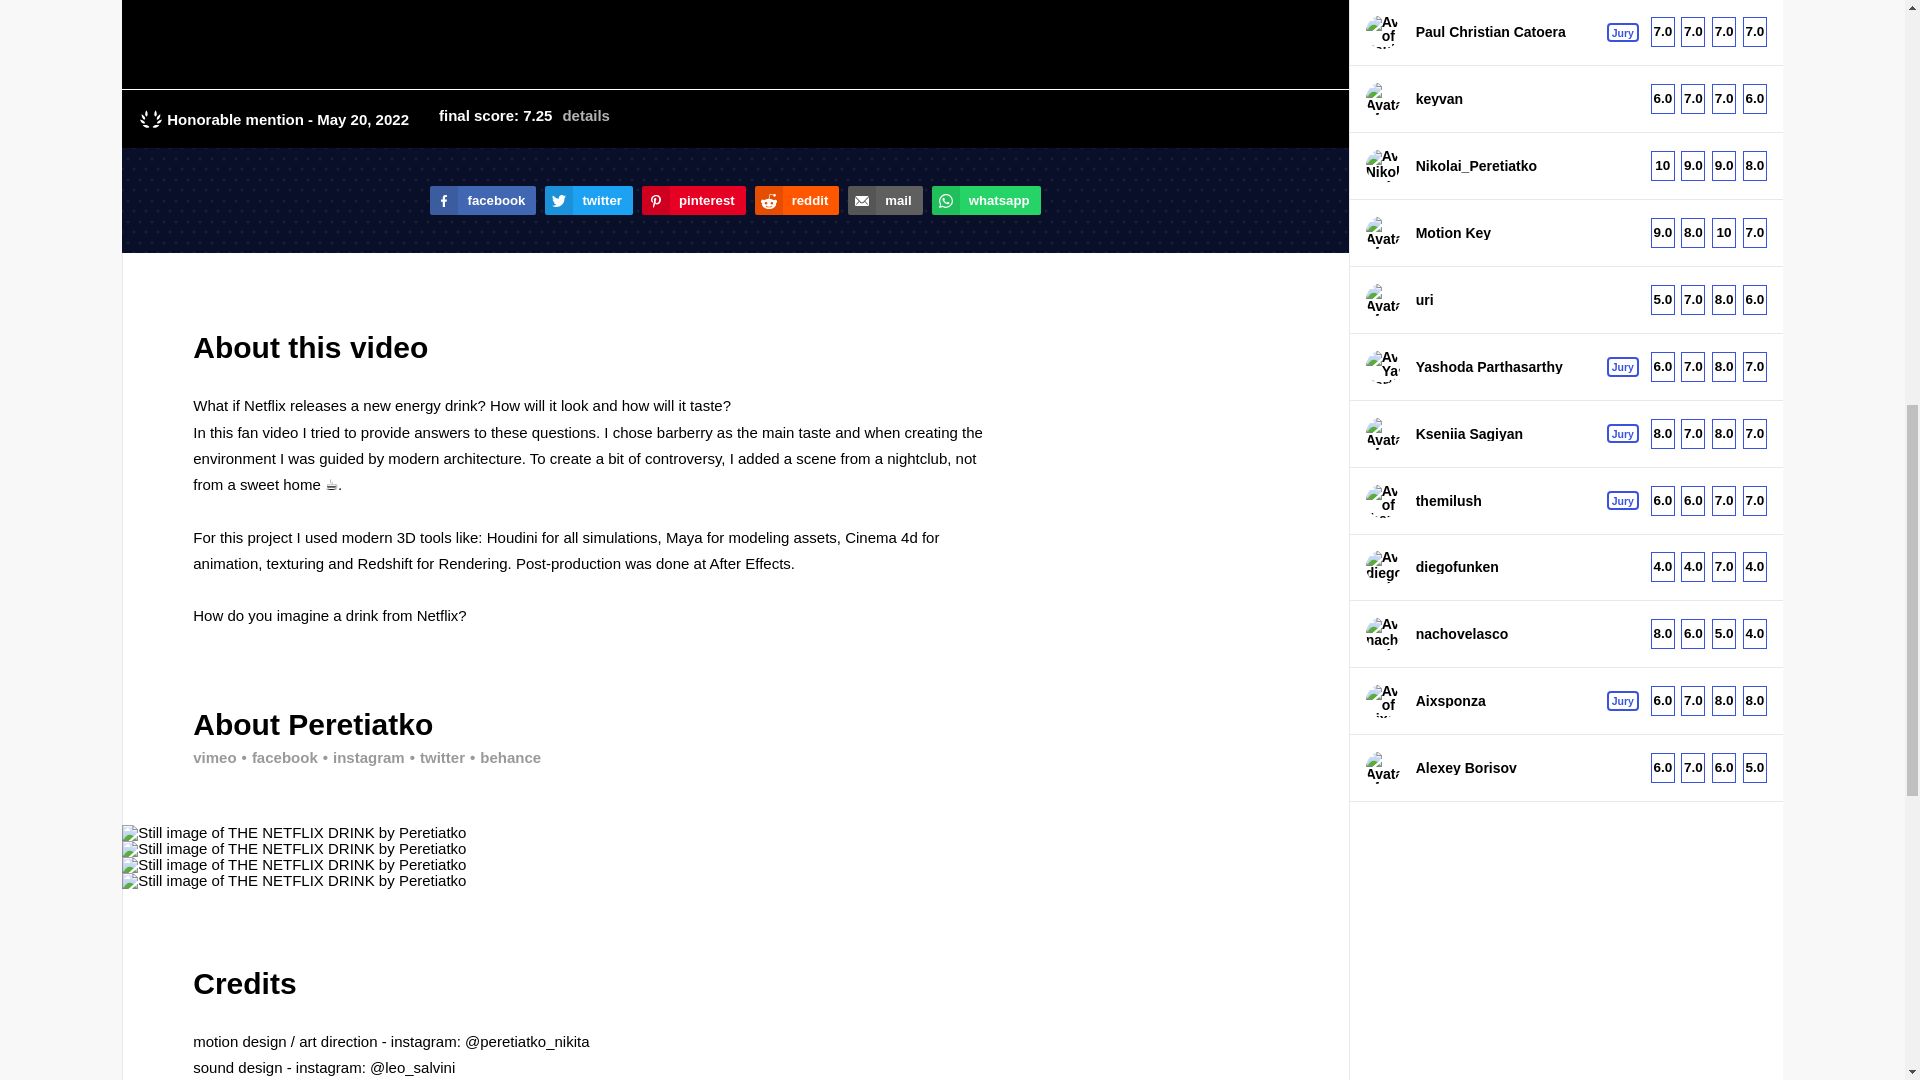 The height and width of the screenshot is (1080, 1920). I want to click on twitter of Peretiatko, so click(434, 756).